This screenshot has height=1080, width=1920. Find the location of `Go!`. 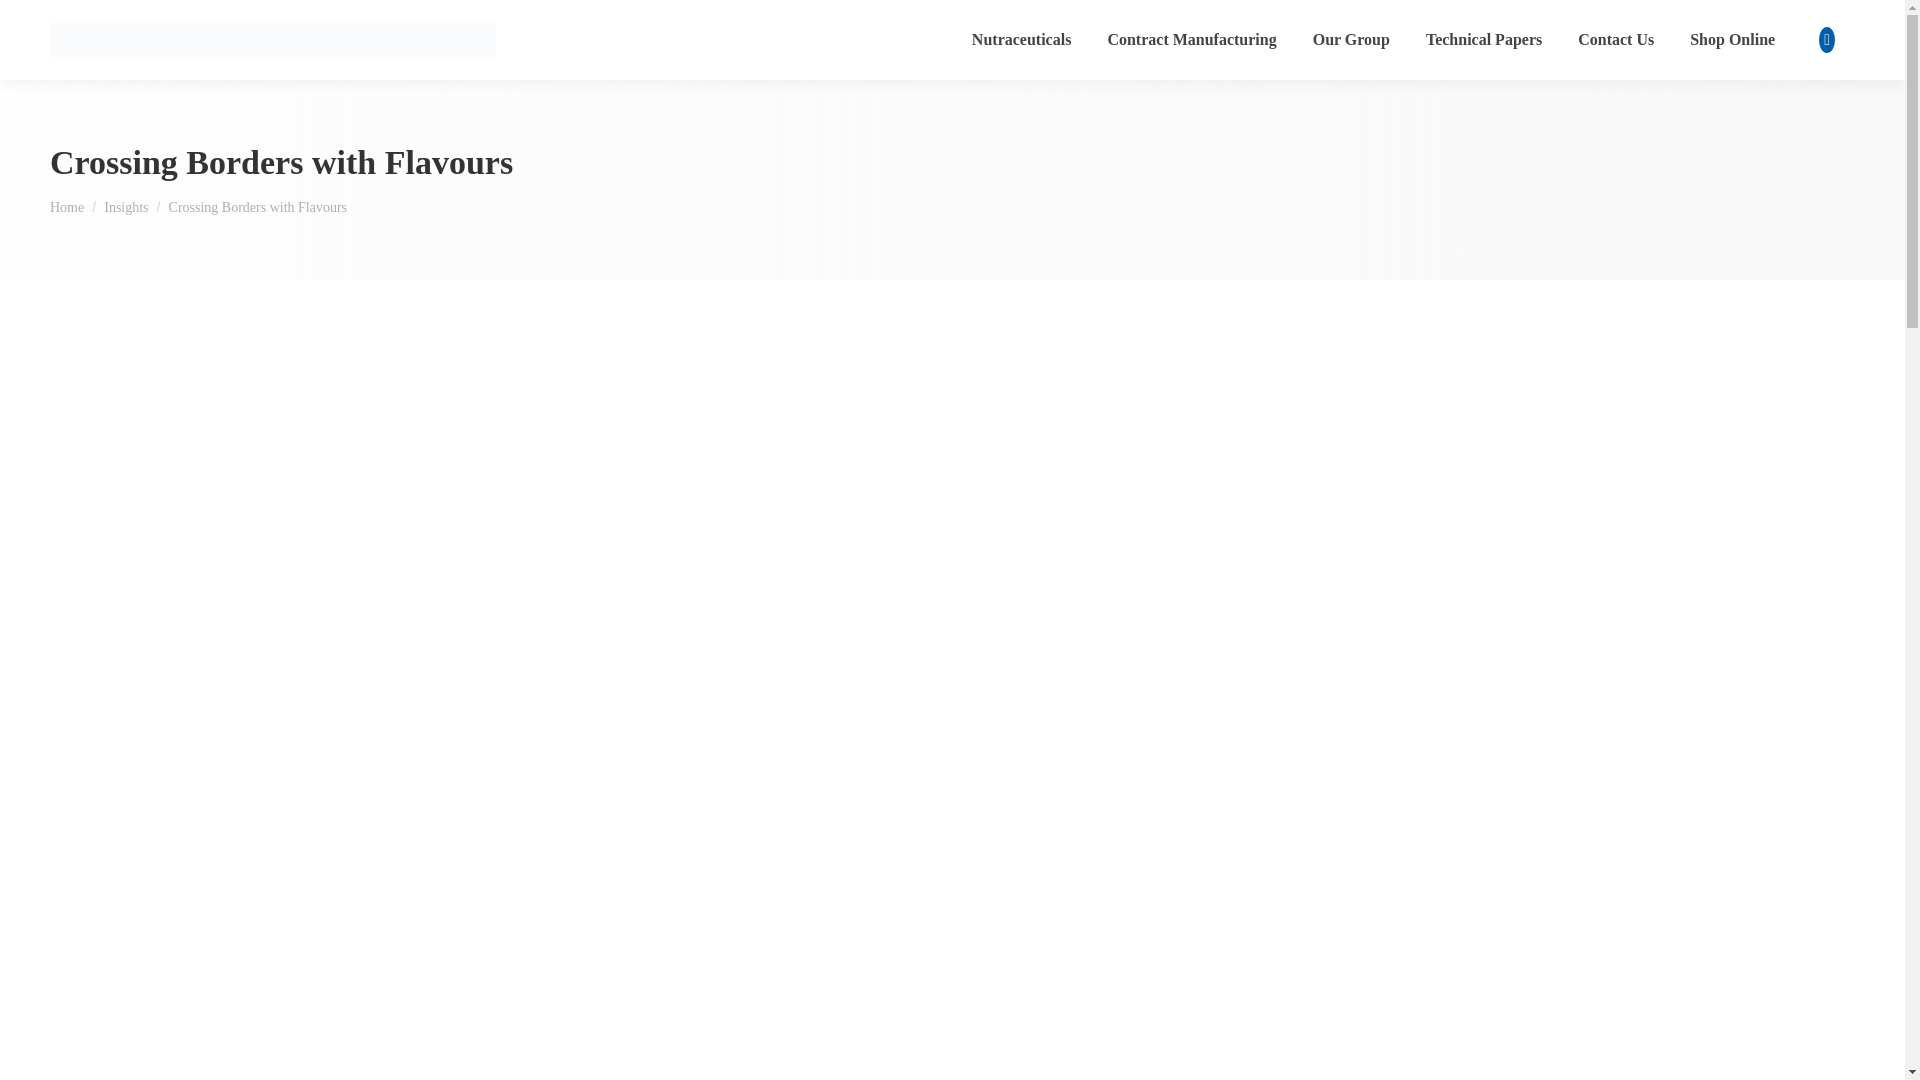

Go! is located at coordinates (32, 22).